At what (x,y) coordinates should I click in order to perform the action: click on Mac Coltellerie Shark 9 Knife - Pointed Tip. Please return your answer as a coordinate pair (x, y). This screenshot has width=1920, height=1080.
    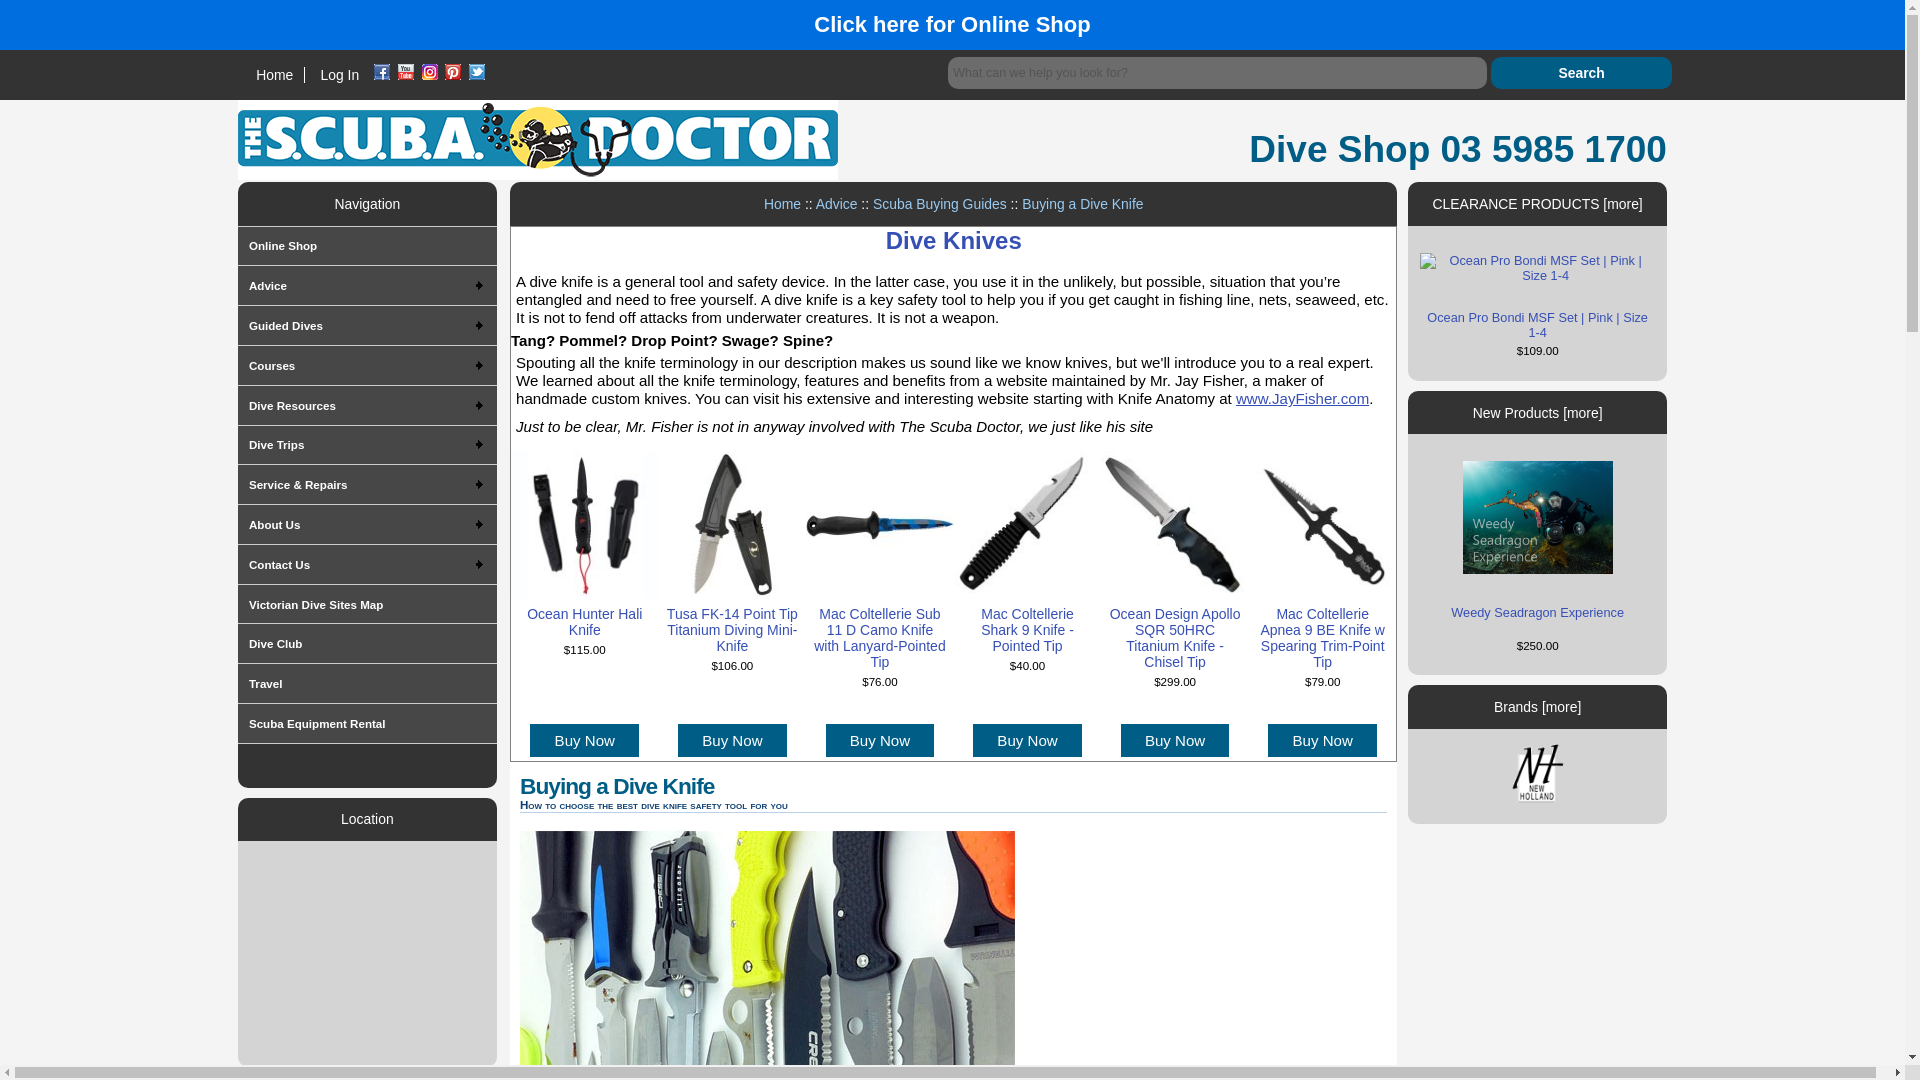
    Looking at the image, I should click on (1028, 525).